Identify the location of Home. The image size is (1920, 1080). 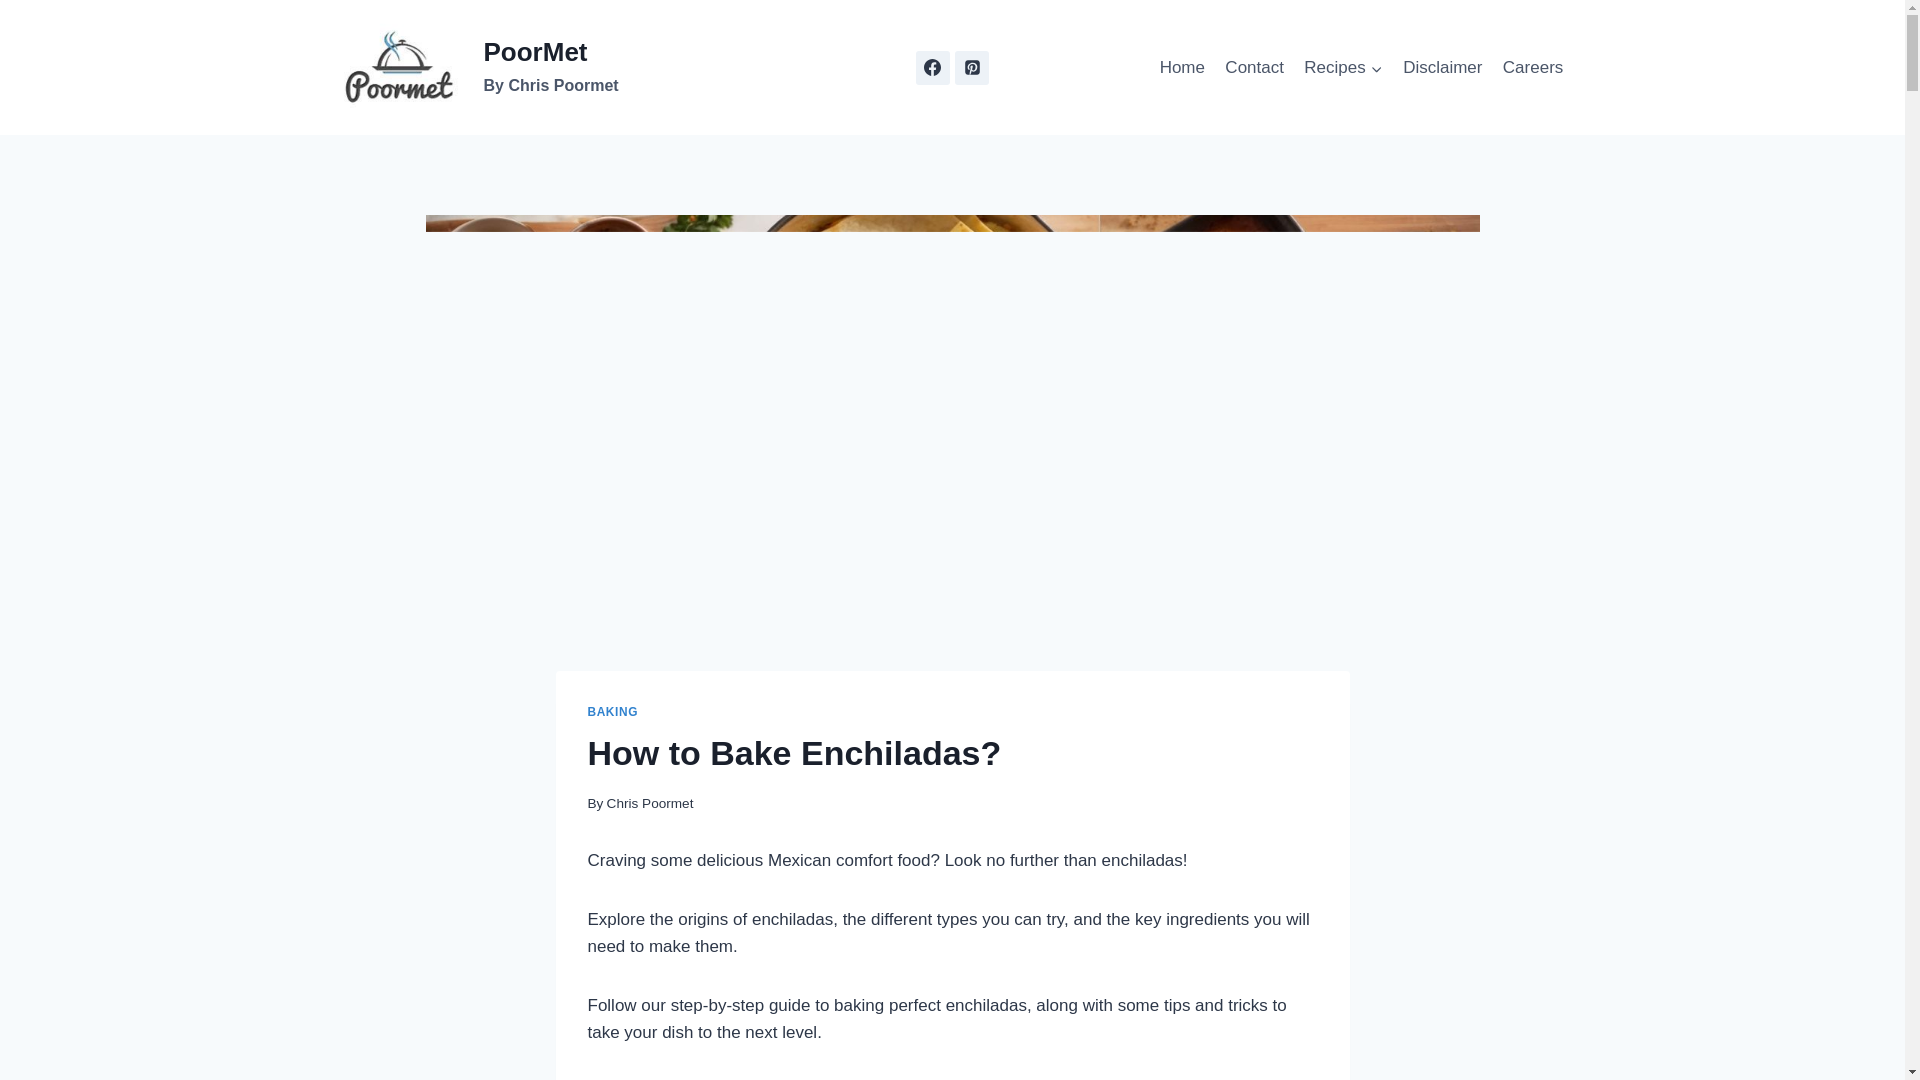
(475, 68).